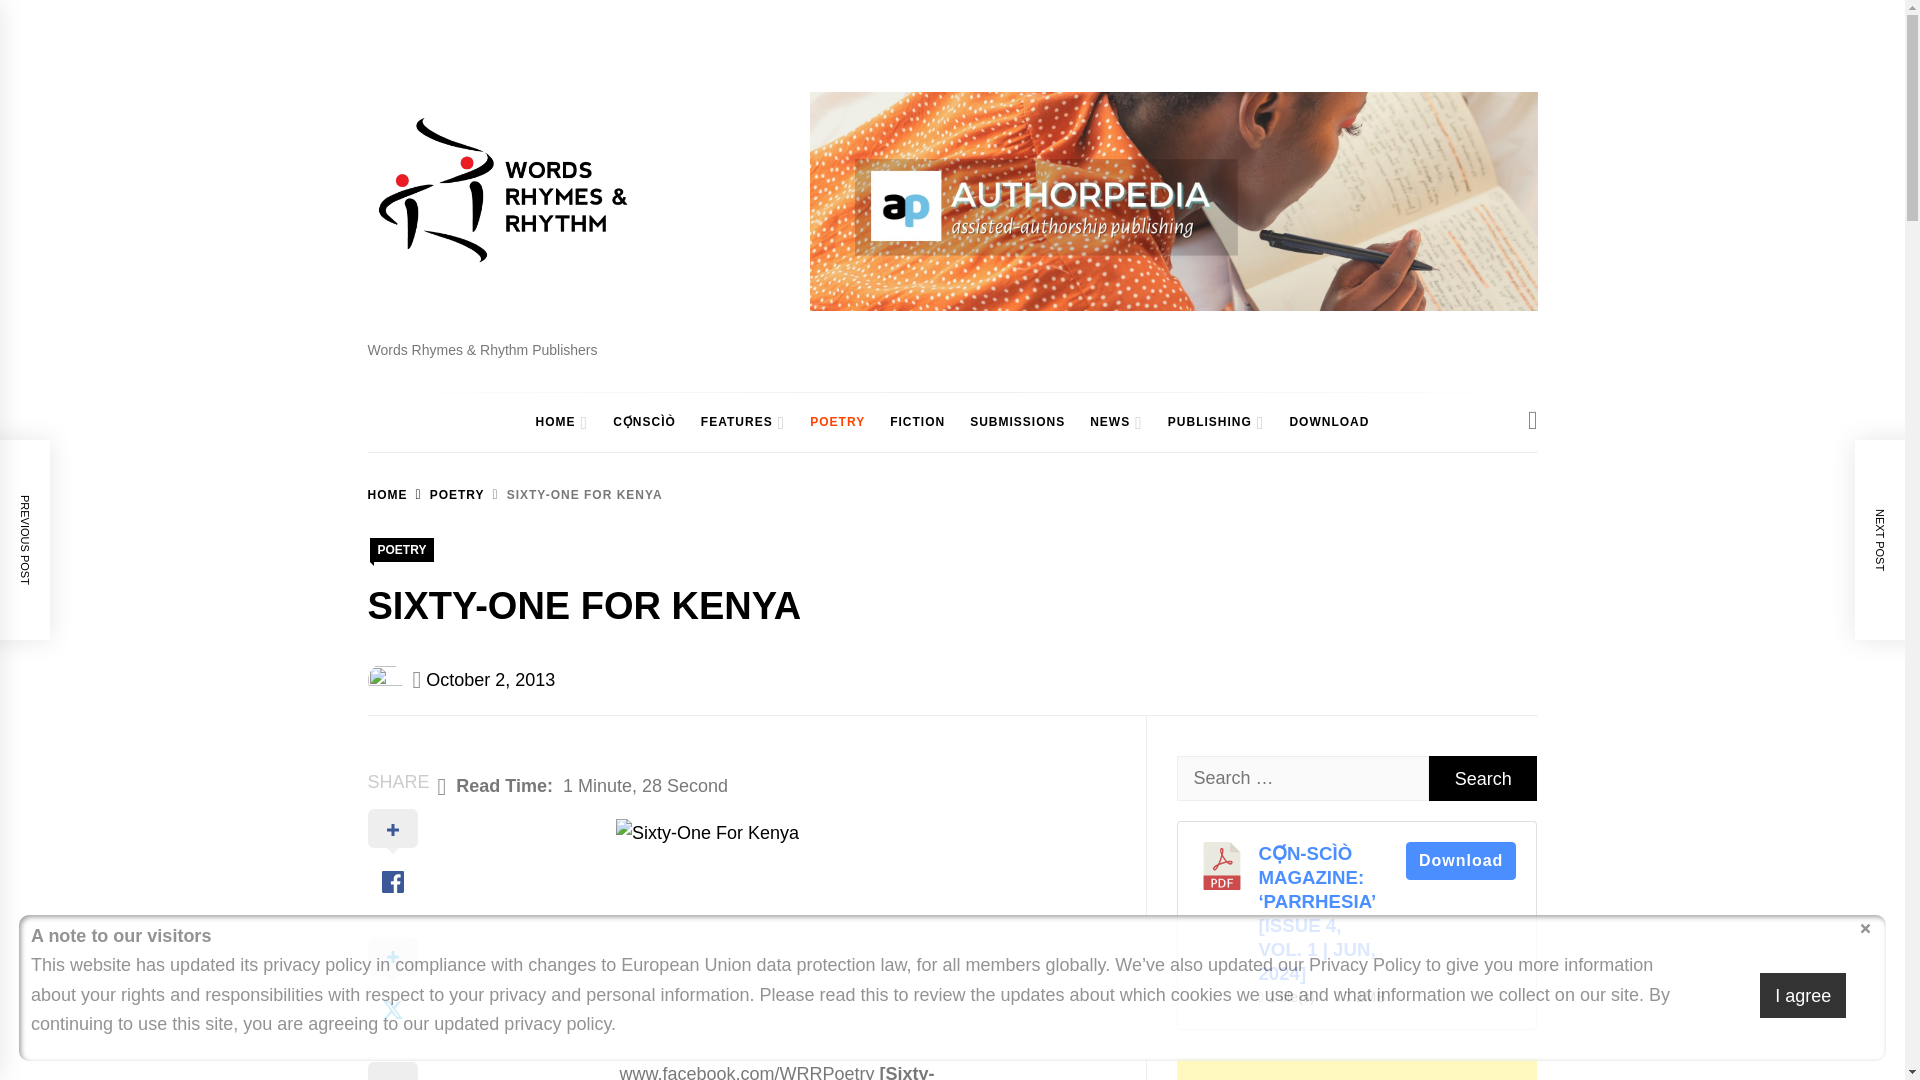 Image resolution: width=1920 pixels, height=1080 pixels. I want to click on DOWNLOAD, so click(1328, 422).